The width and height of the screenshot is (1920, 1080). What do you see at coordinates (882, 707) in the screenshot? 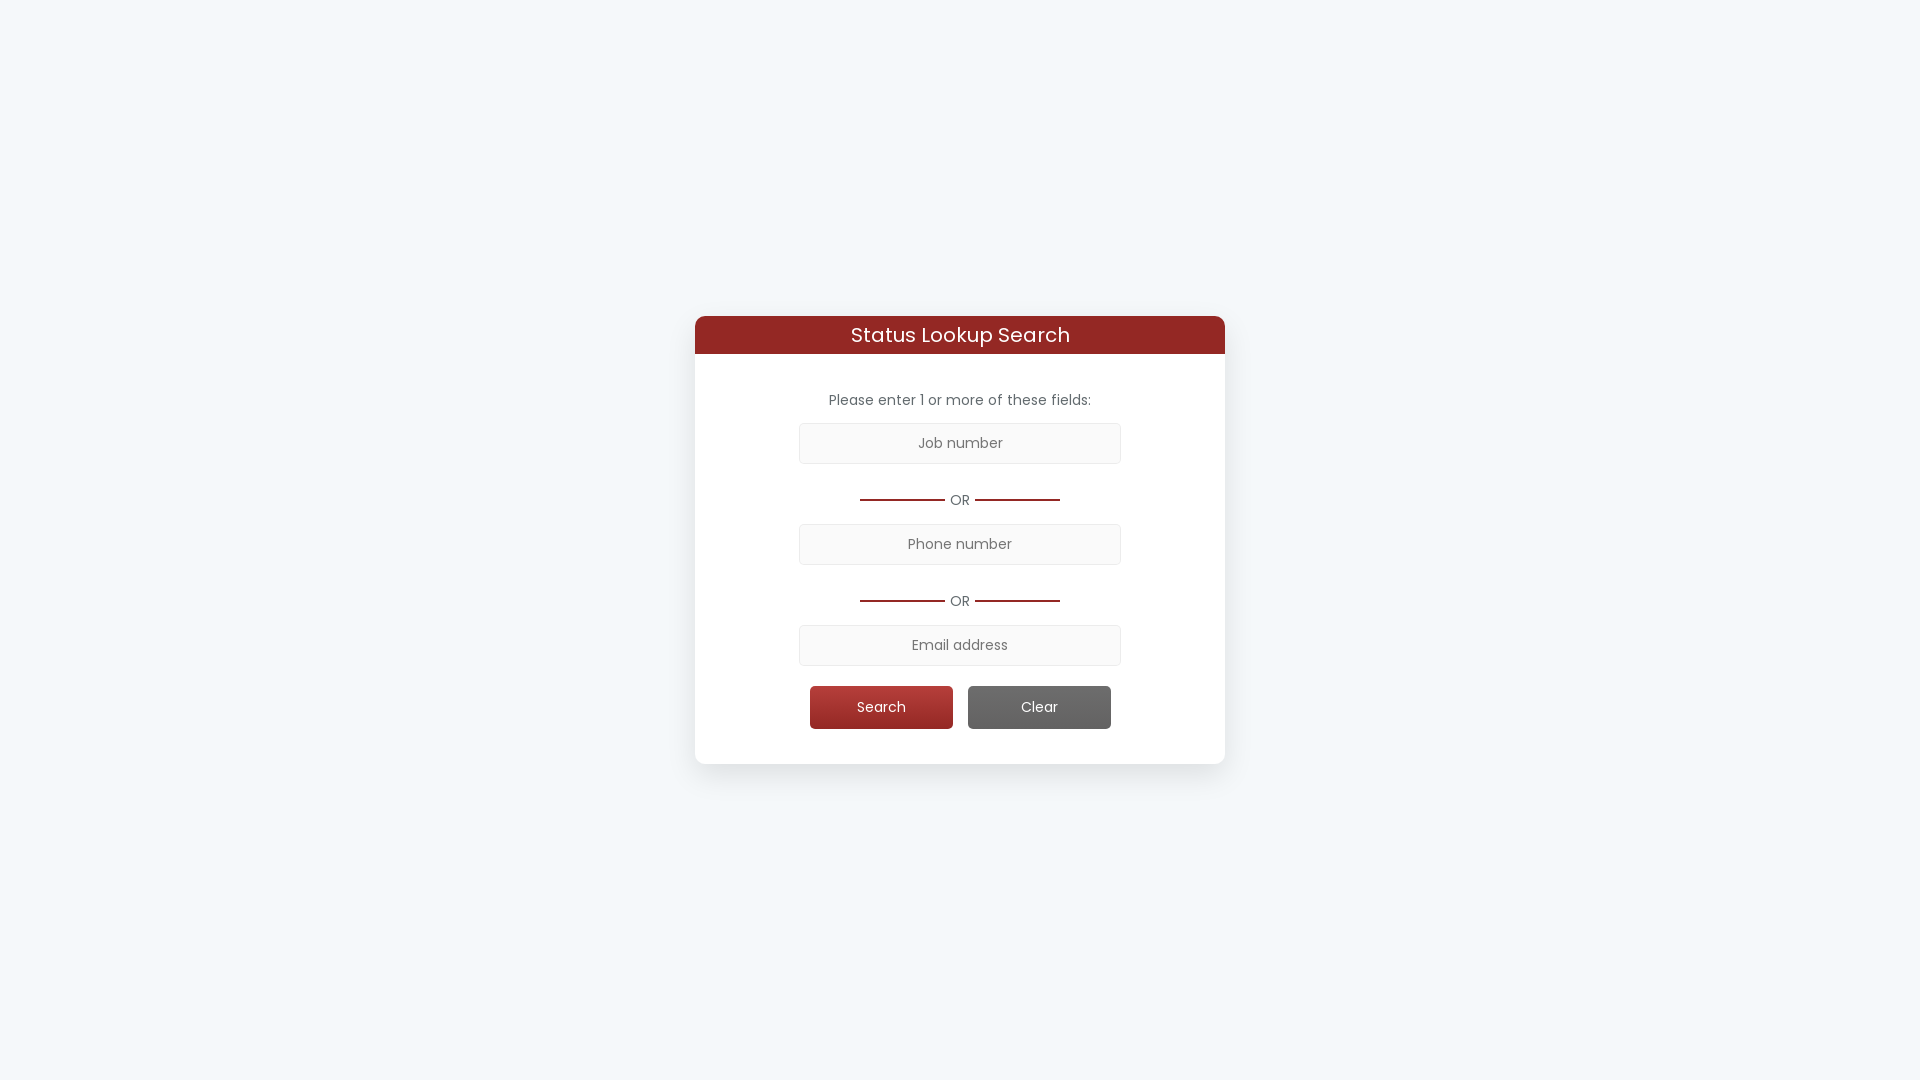
I see `Search` at bounding box center [882, 707].